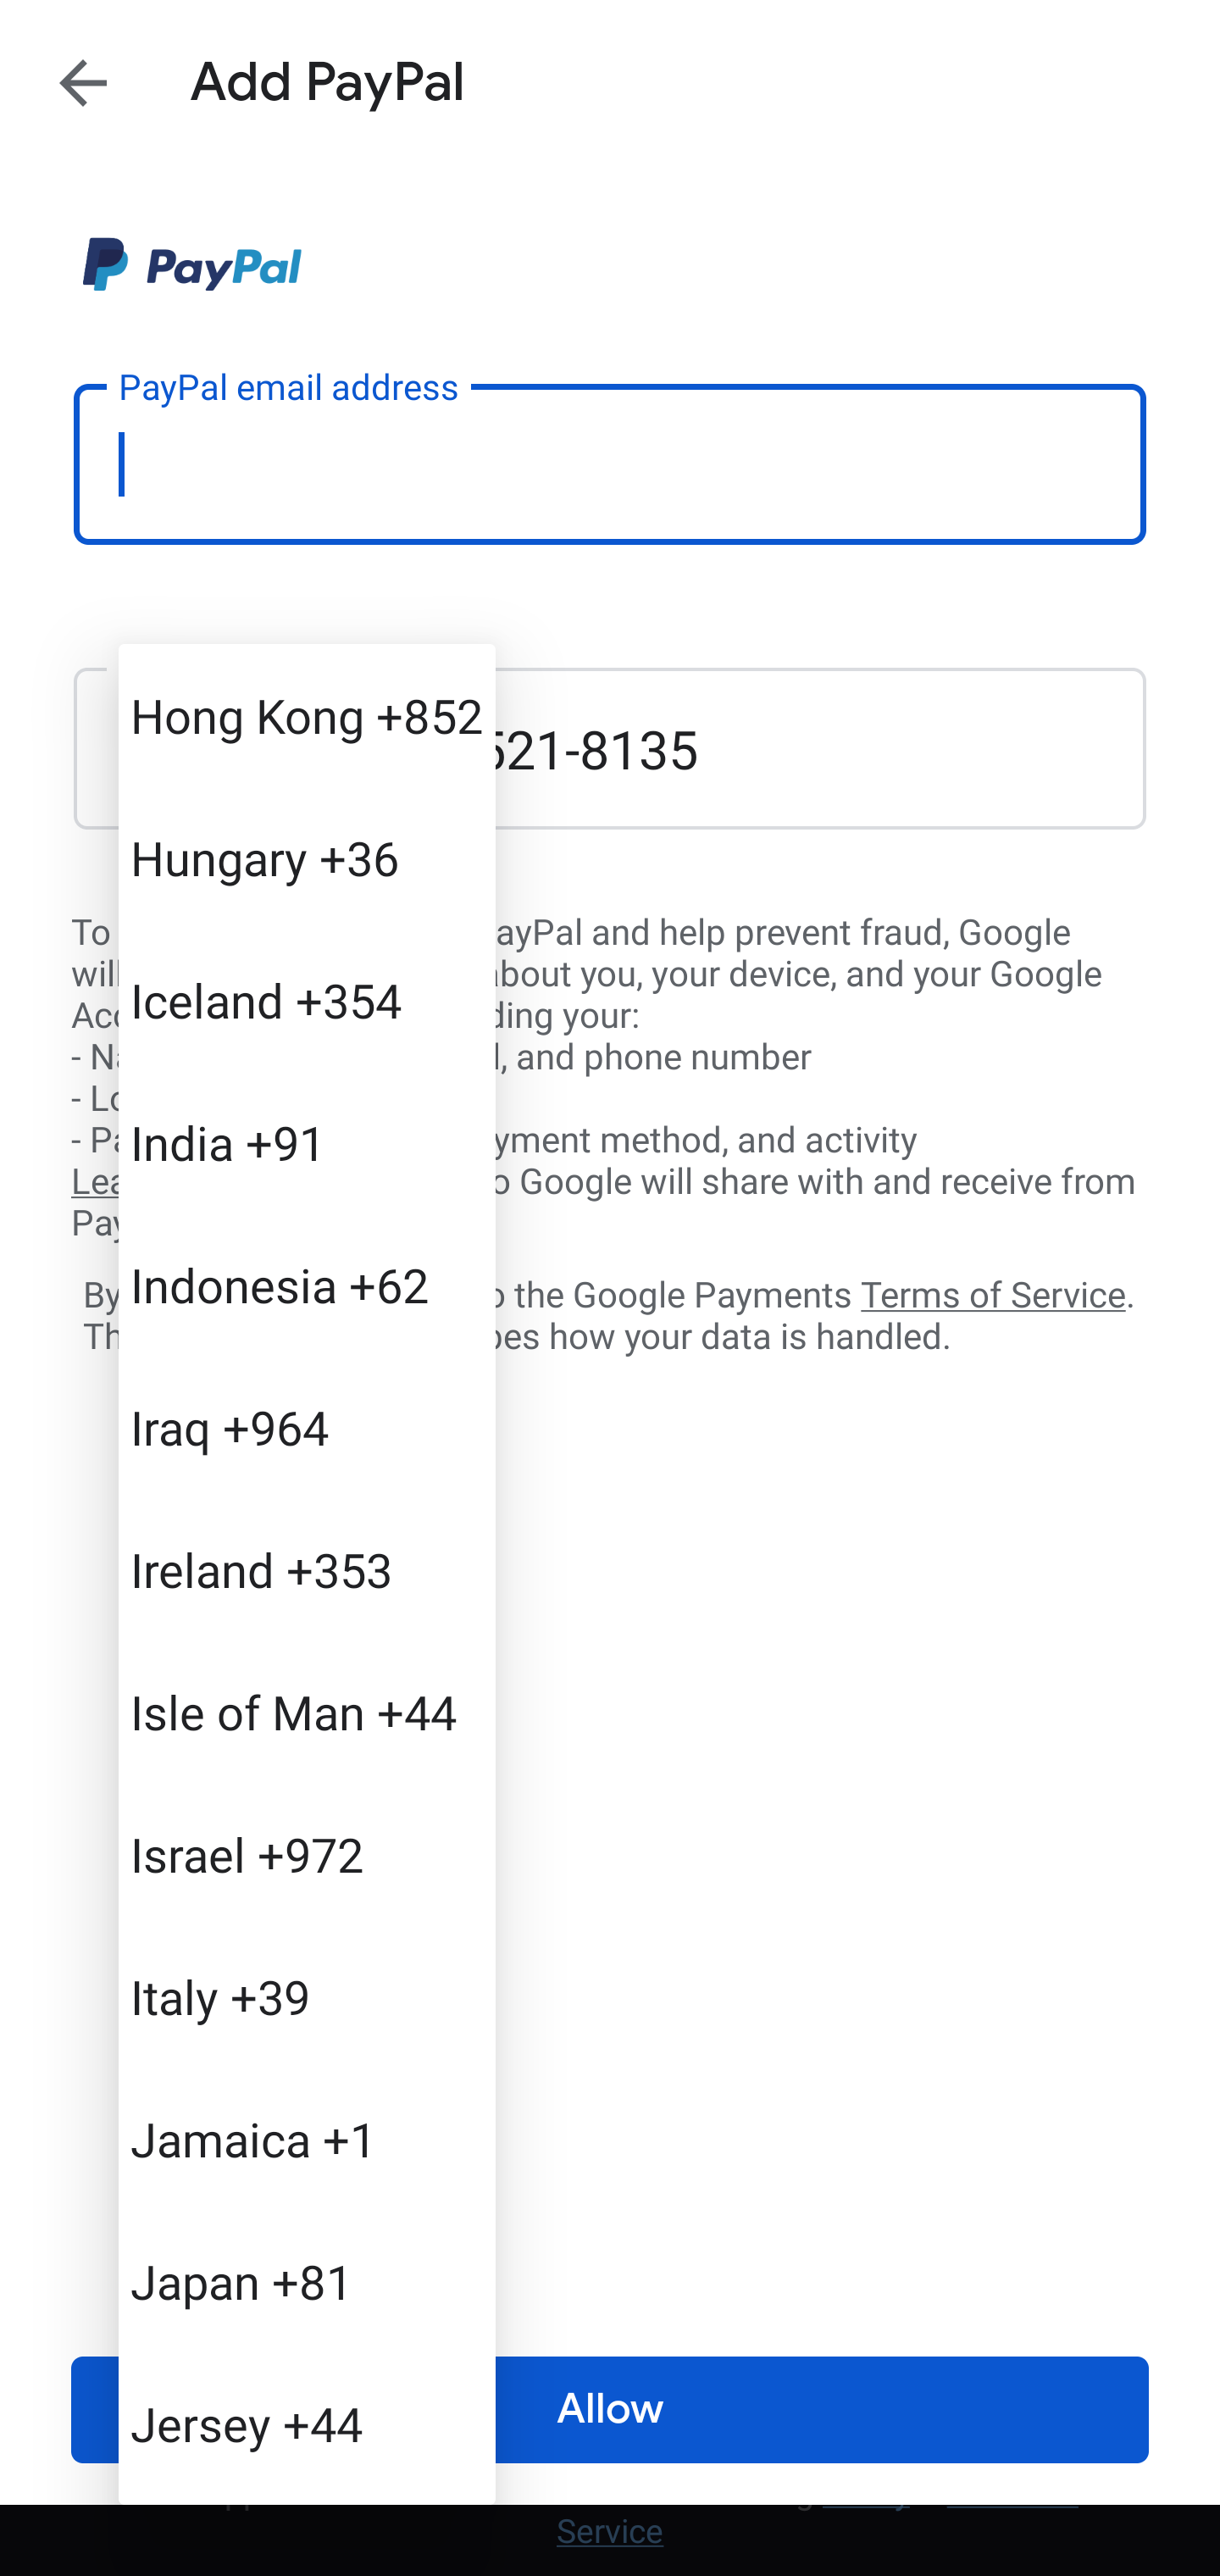 This screenshot has width=1220, height=2576. What do you see at coordinates (307, 1996) in the screenshot?
I see `Italy +39` at bounding box center [307, 1996].